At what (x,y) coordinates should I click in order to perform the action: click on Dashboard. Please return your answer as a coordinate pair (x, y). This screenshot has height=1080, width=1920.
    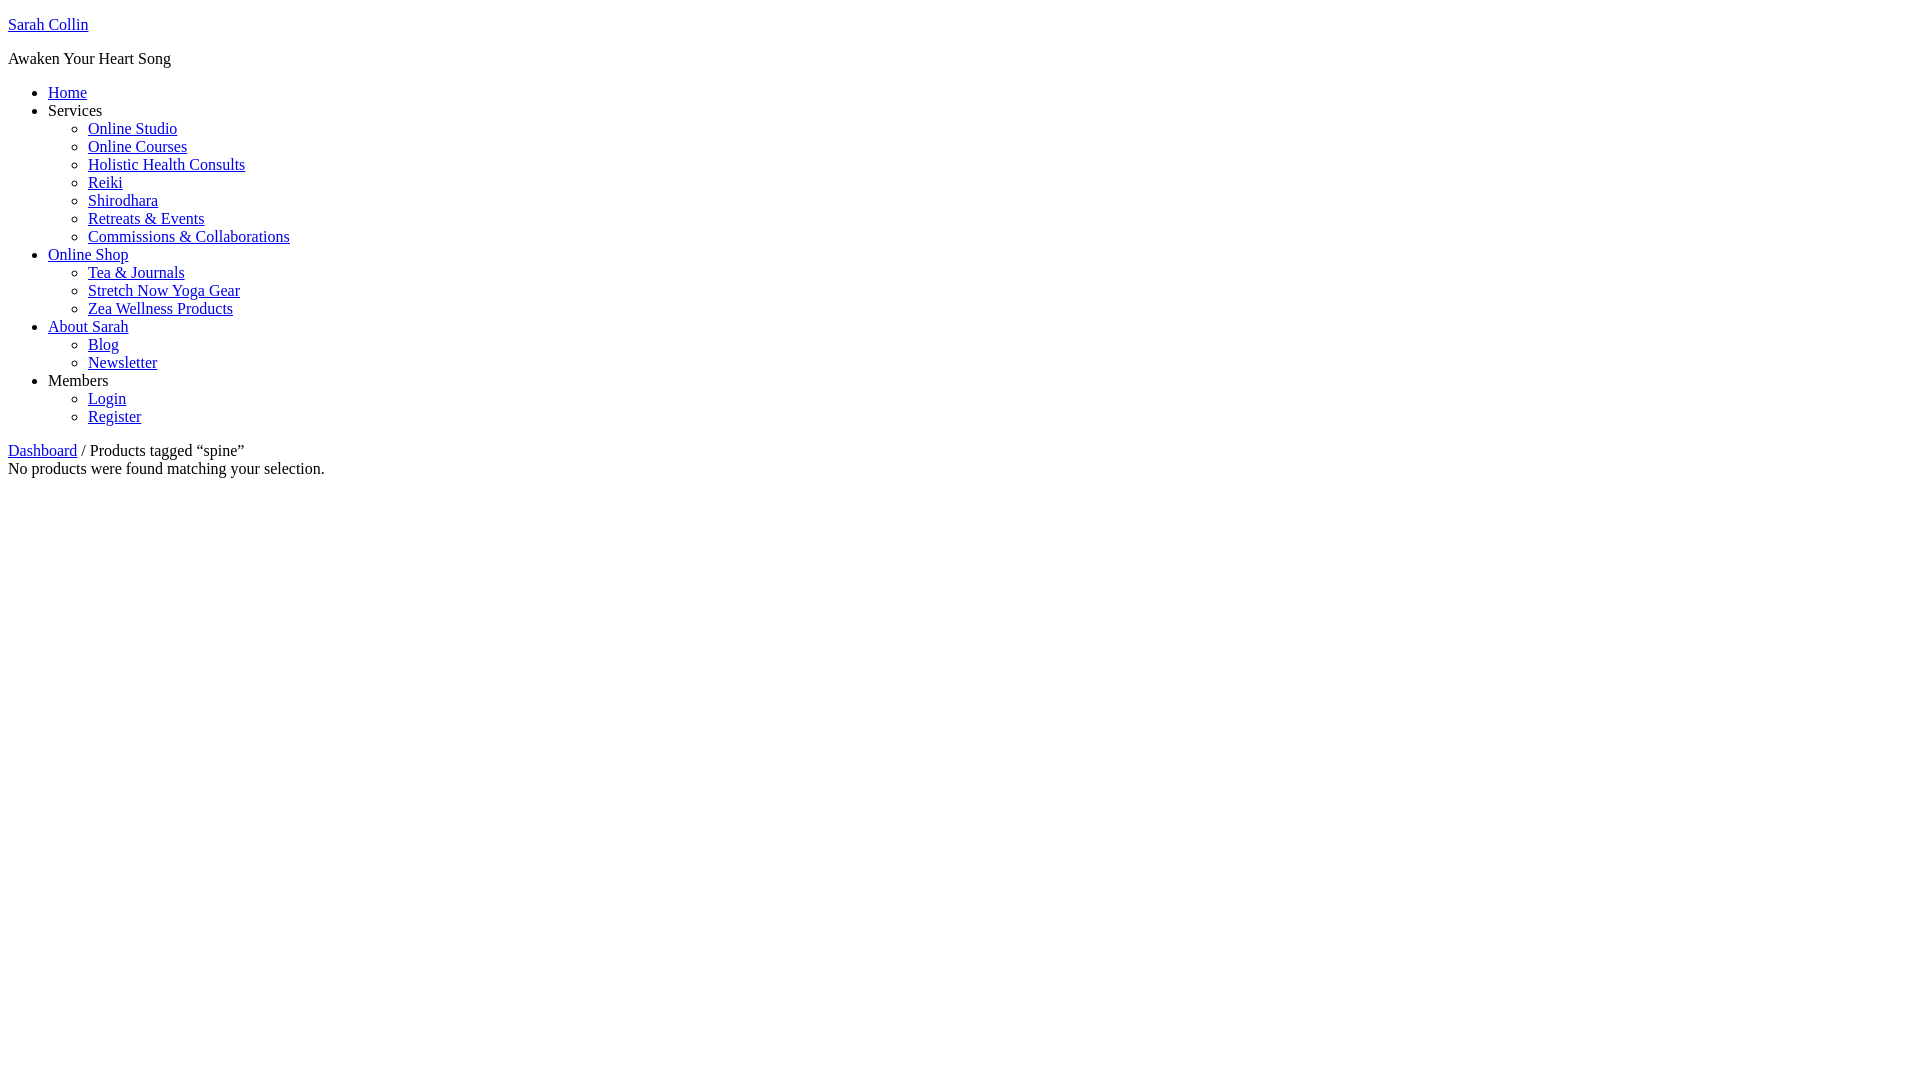
    Looking at the image, I should click on (42, 450).